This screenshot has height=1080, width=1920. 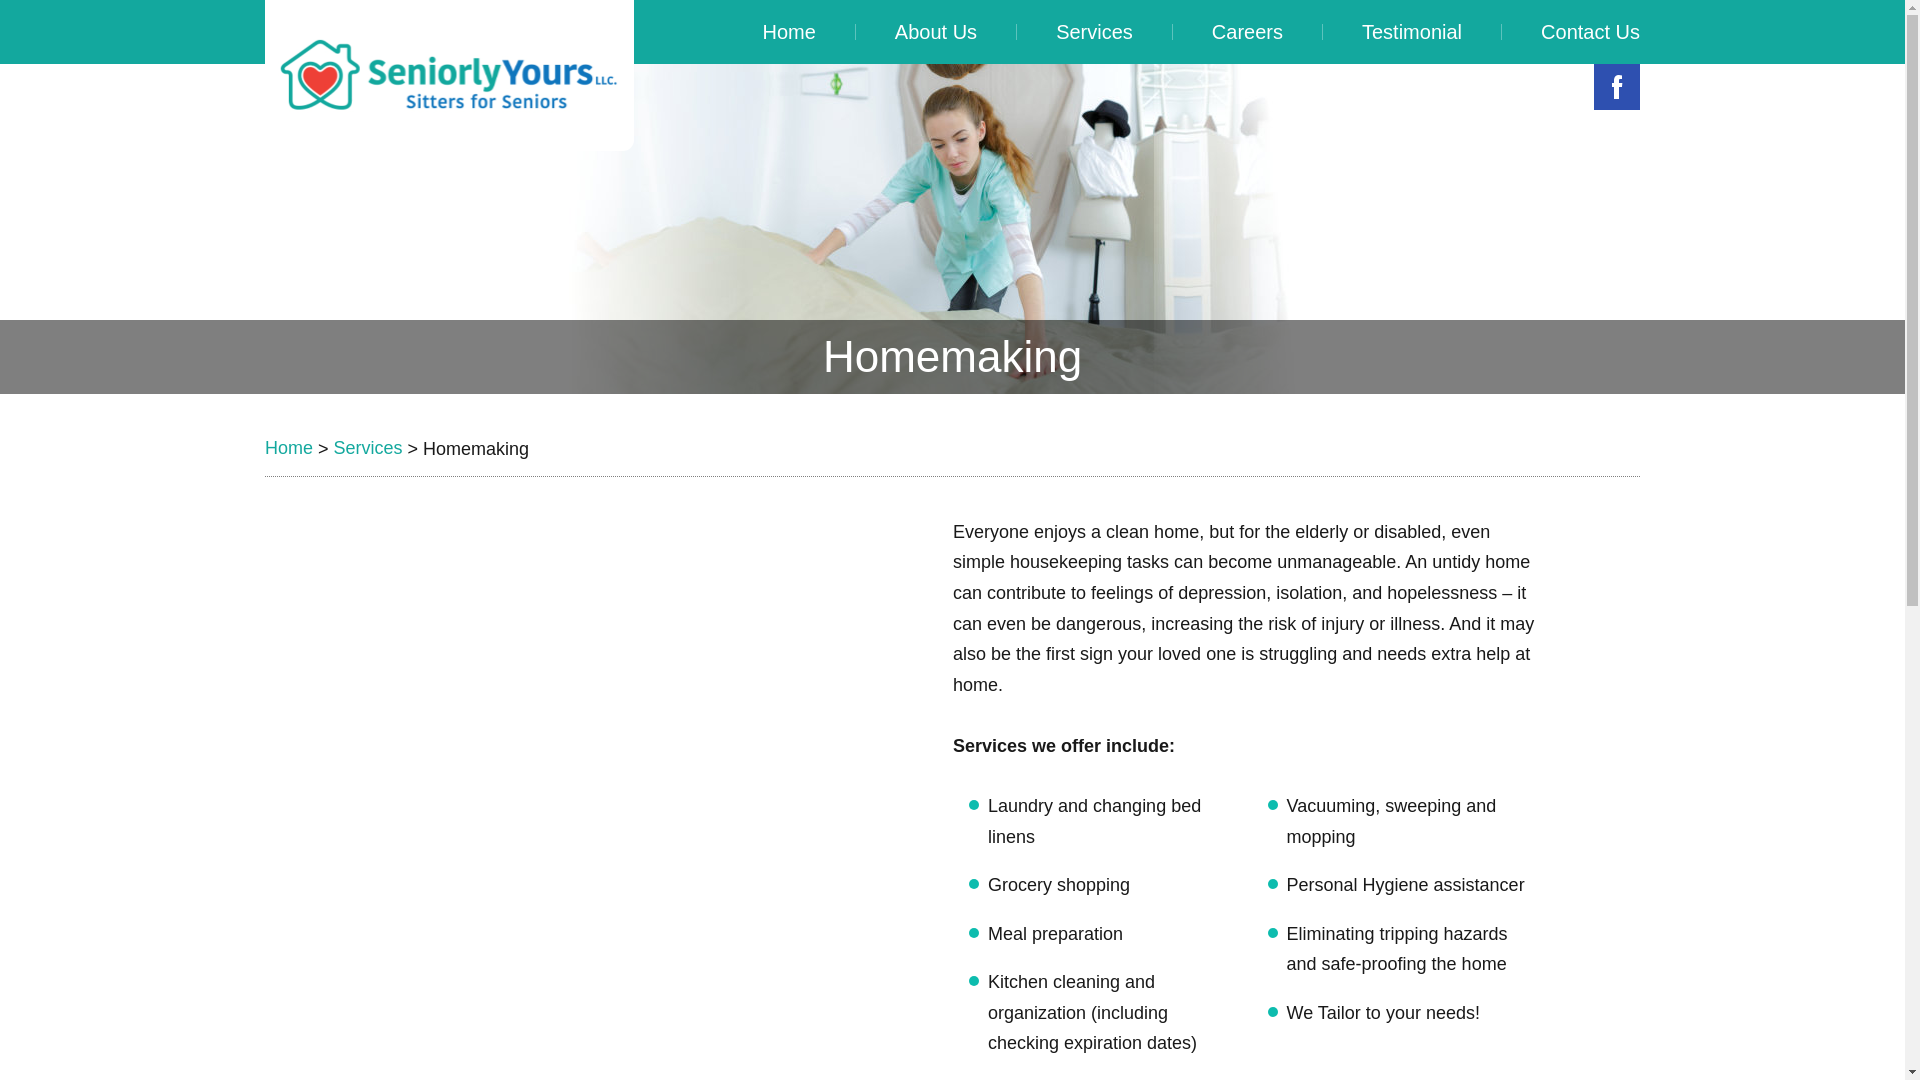 I want to click on Home, so click(x=288, y=448).